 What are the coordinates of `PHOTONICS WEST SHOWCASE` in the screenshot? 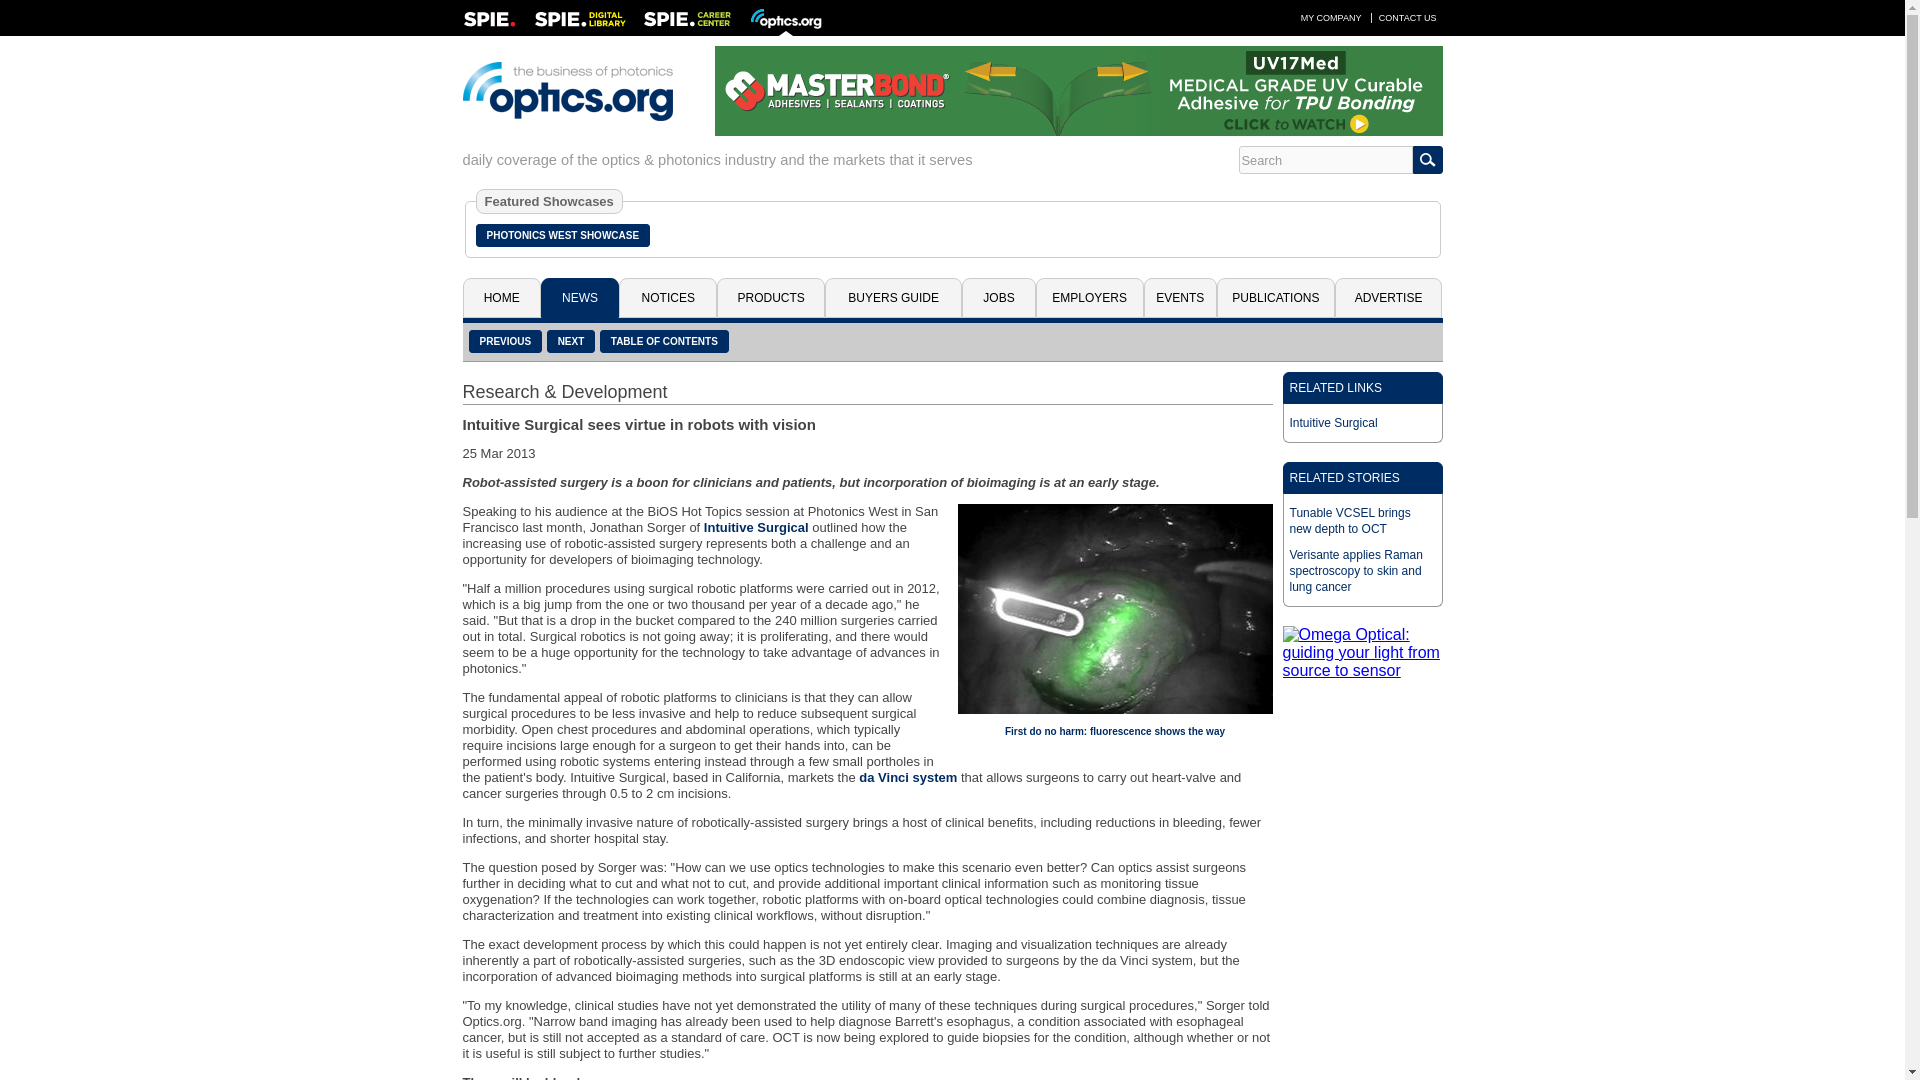 It's located at (563, 235).